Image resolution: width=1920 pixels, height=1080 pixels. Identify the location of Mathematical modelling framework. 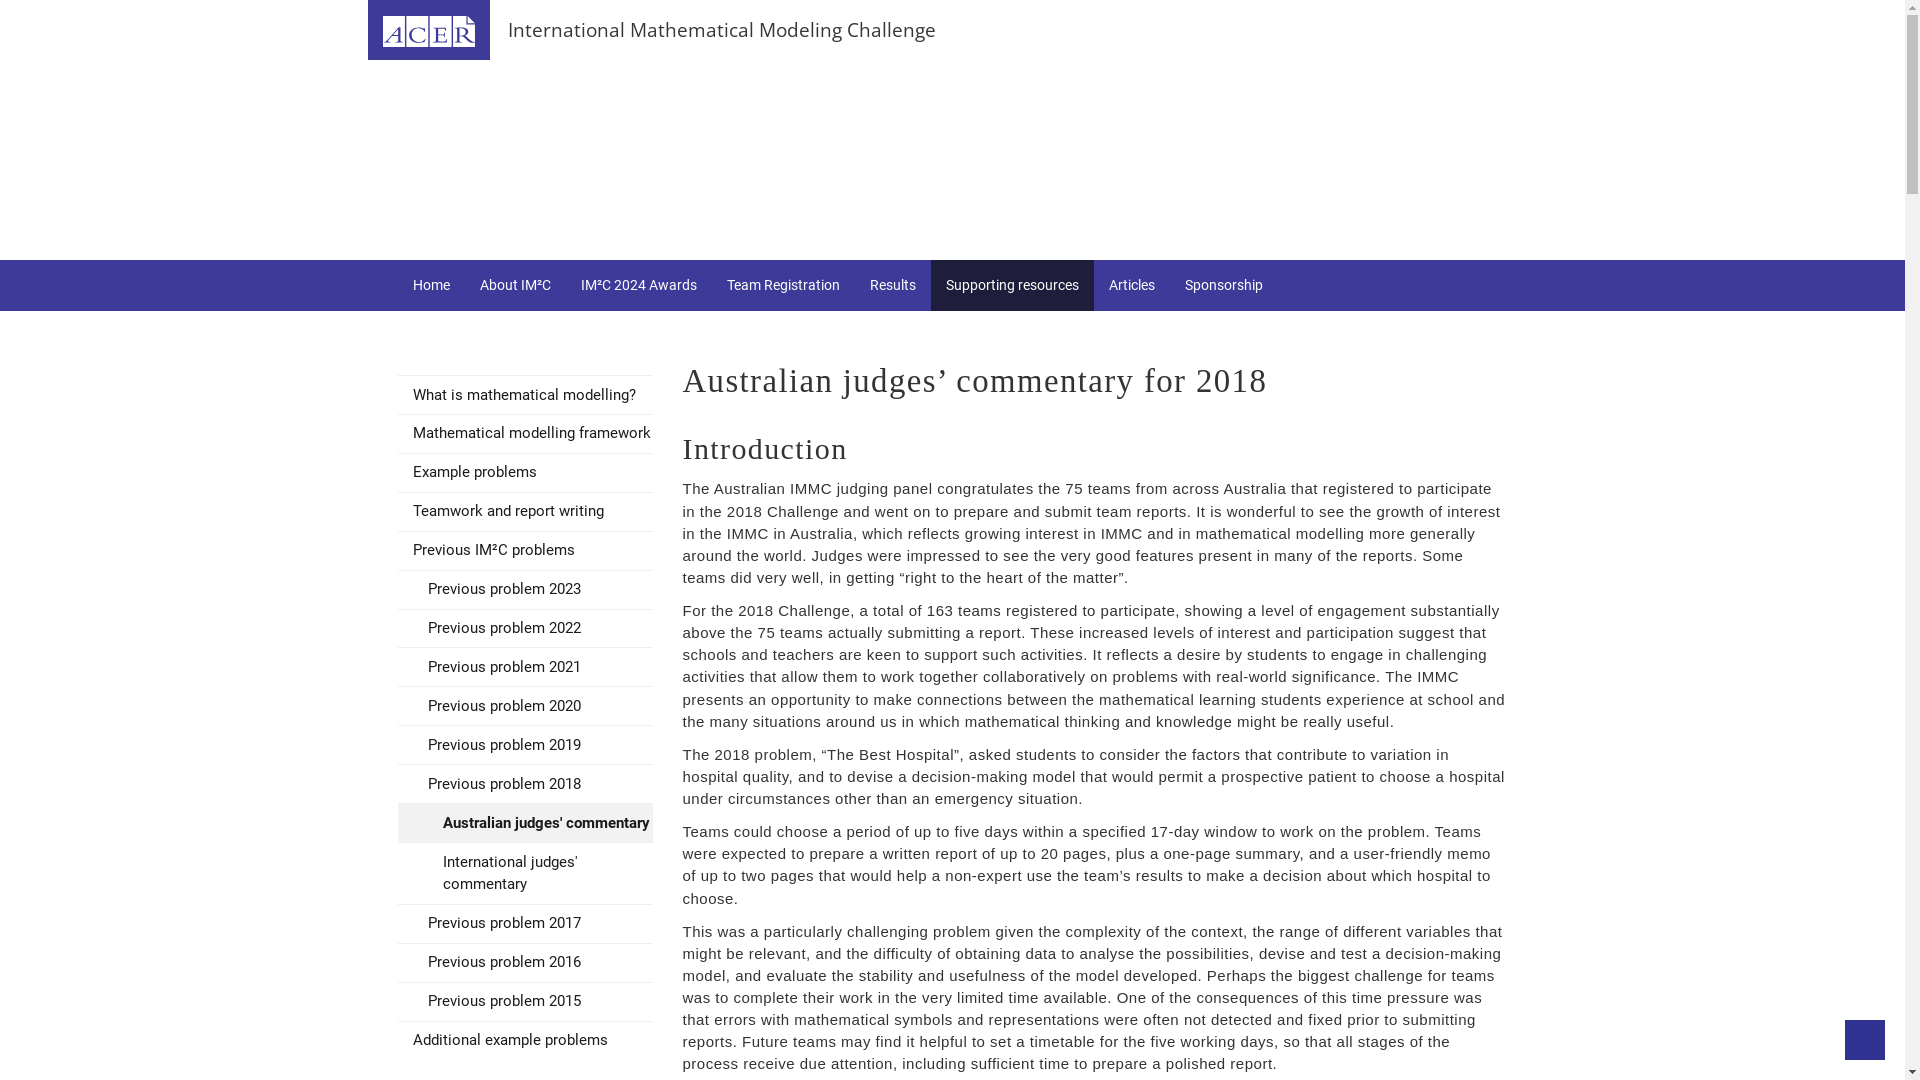
(526, 434).